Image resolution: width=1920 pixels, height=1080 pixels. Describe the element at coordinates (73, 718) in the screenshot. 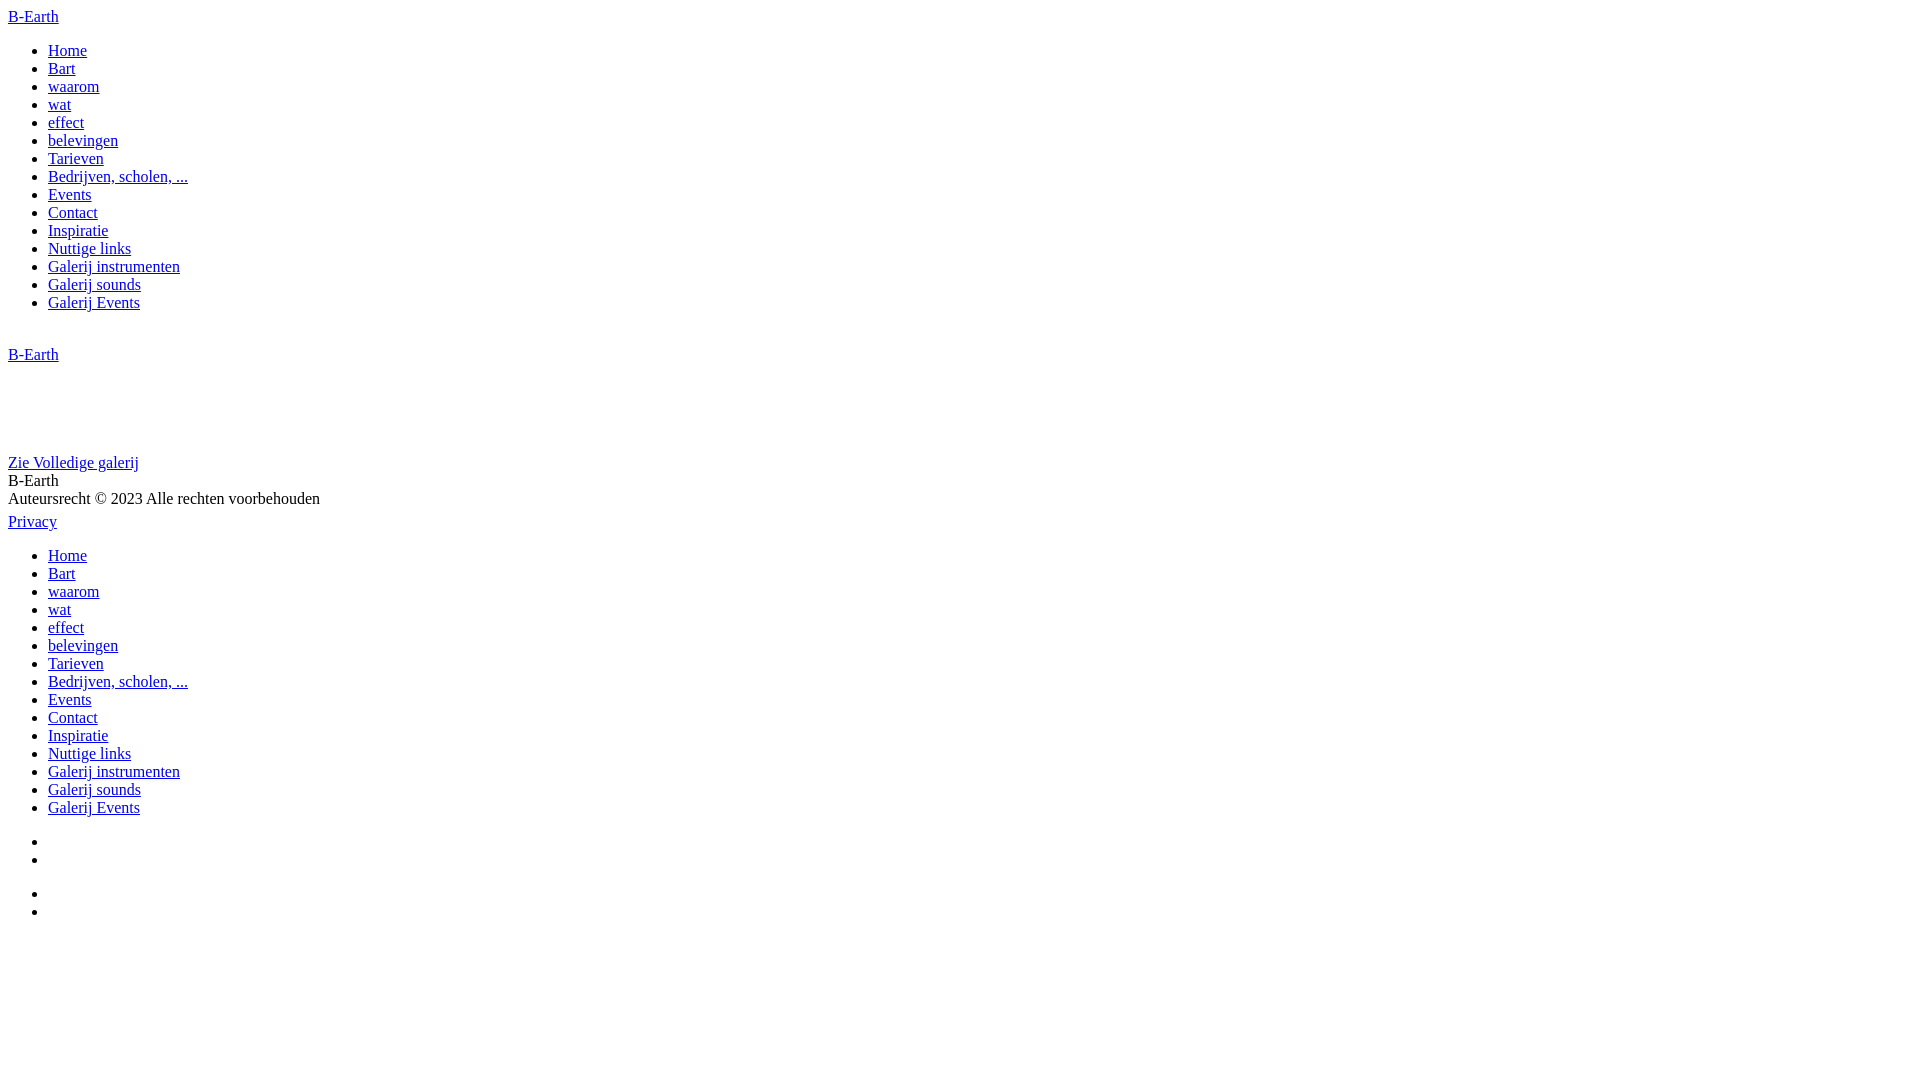

I see `Contact` at that location.